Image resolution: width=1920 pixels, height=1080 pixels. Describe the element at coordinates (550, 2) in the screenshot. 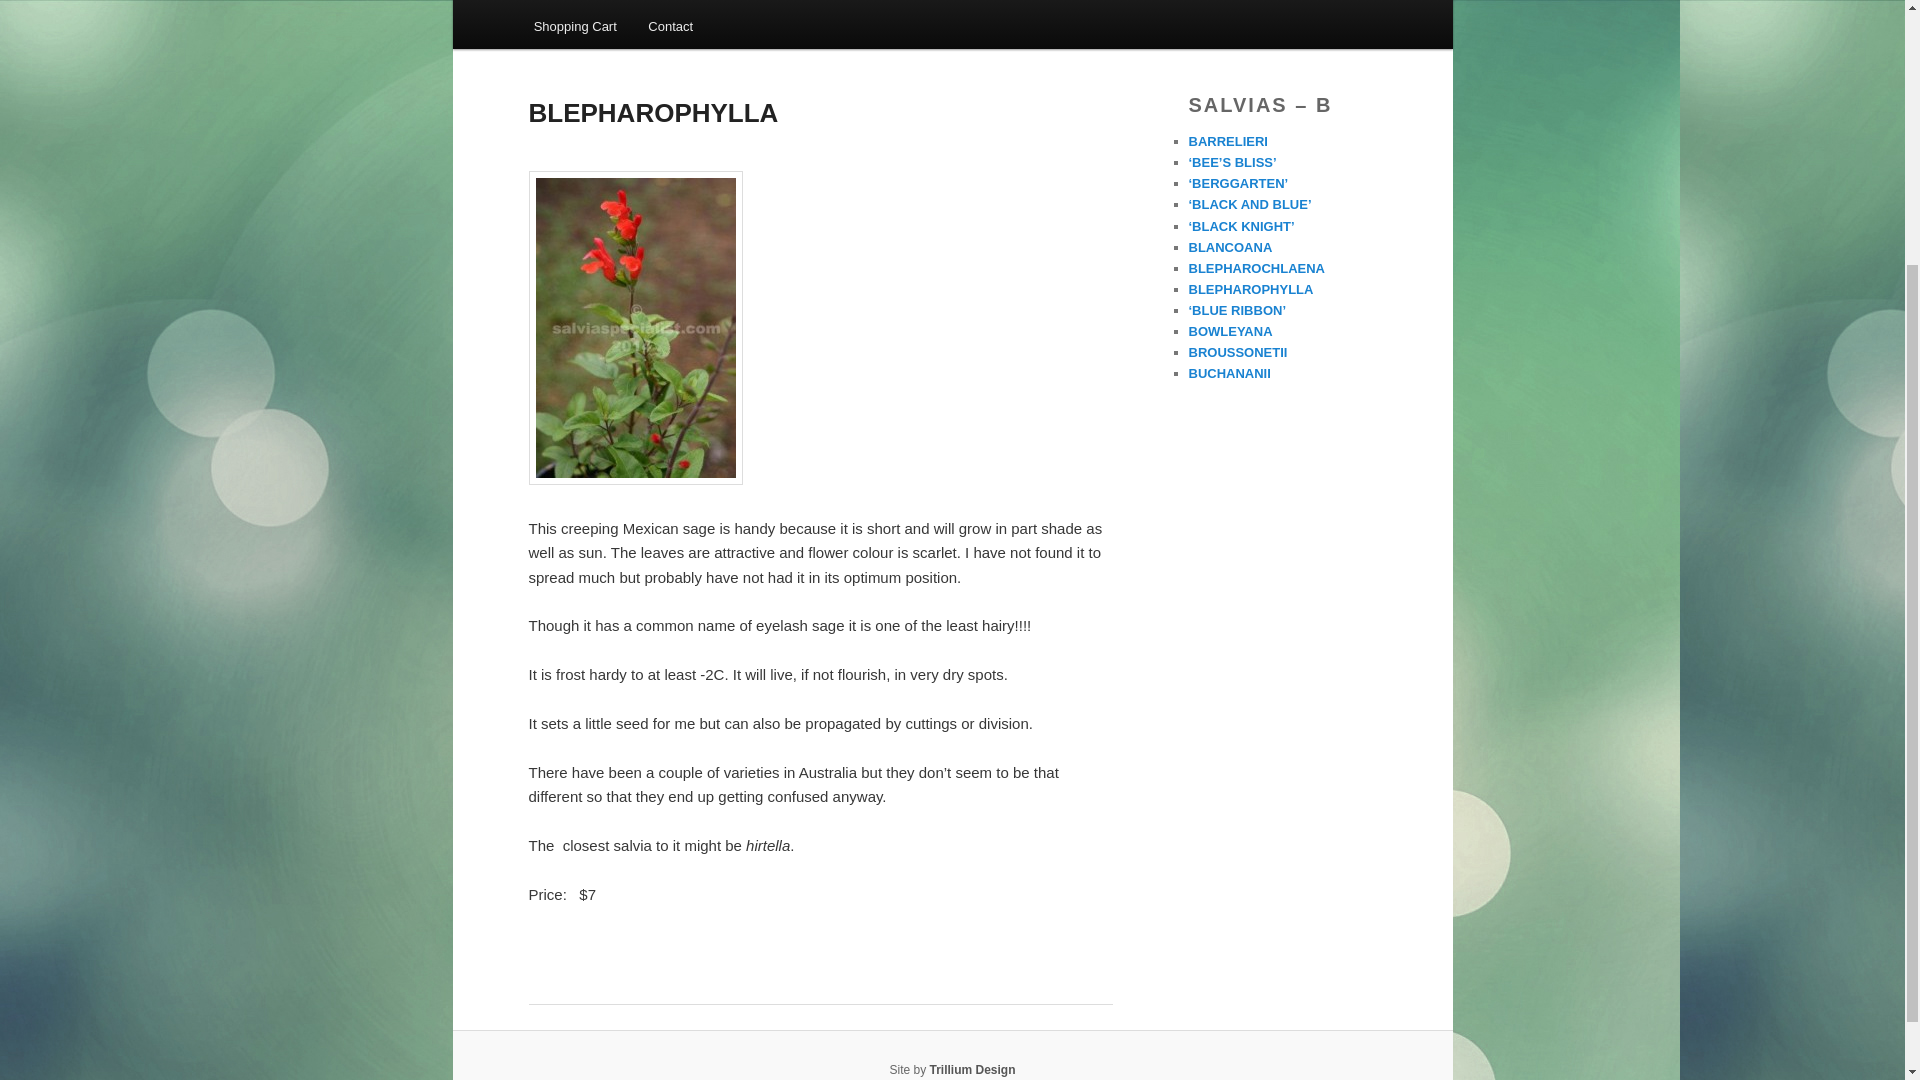

I see `Home` at that location.